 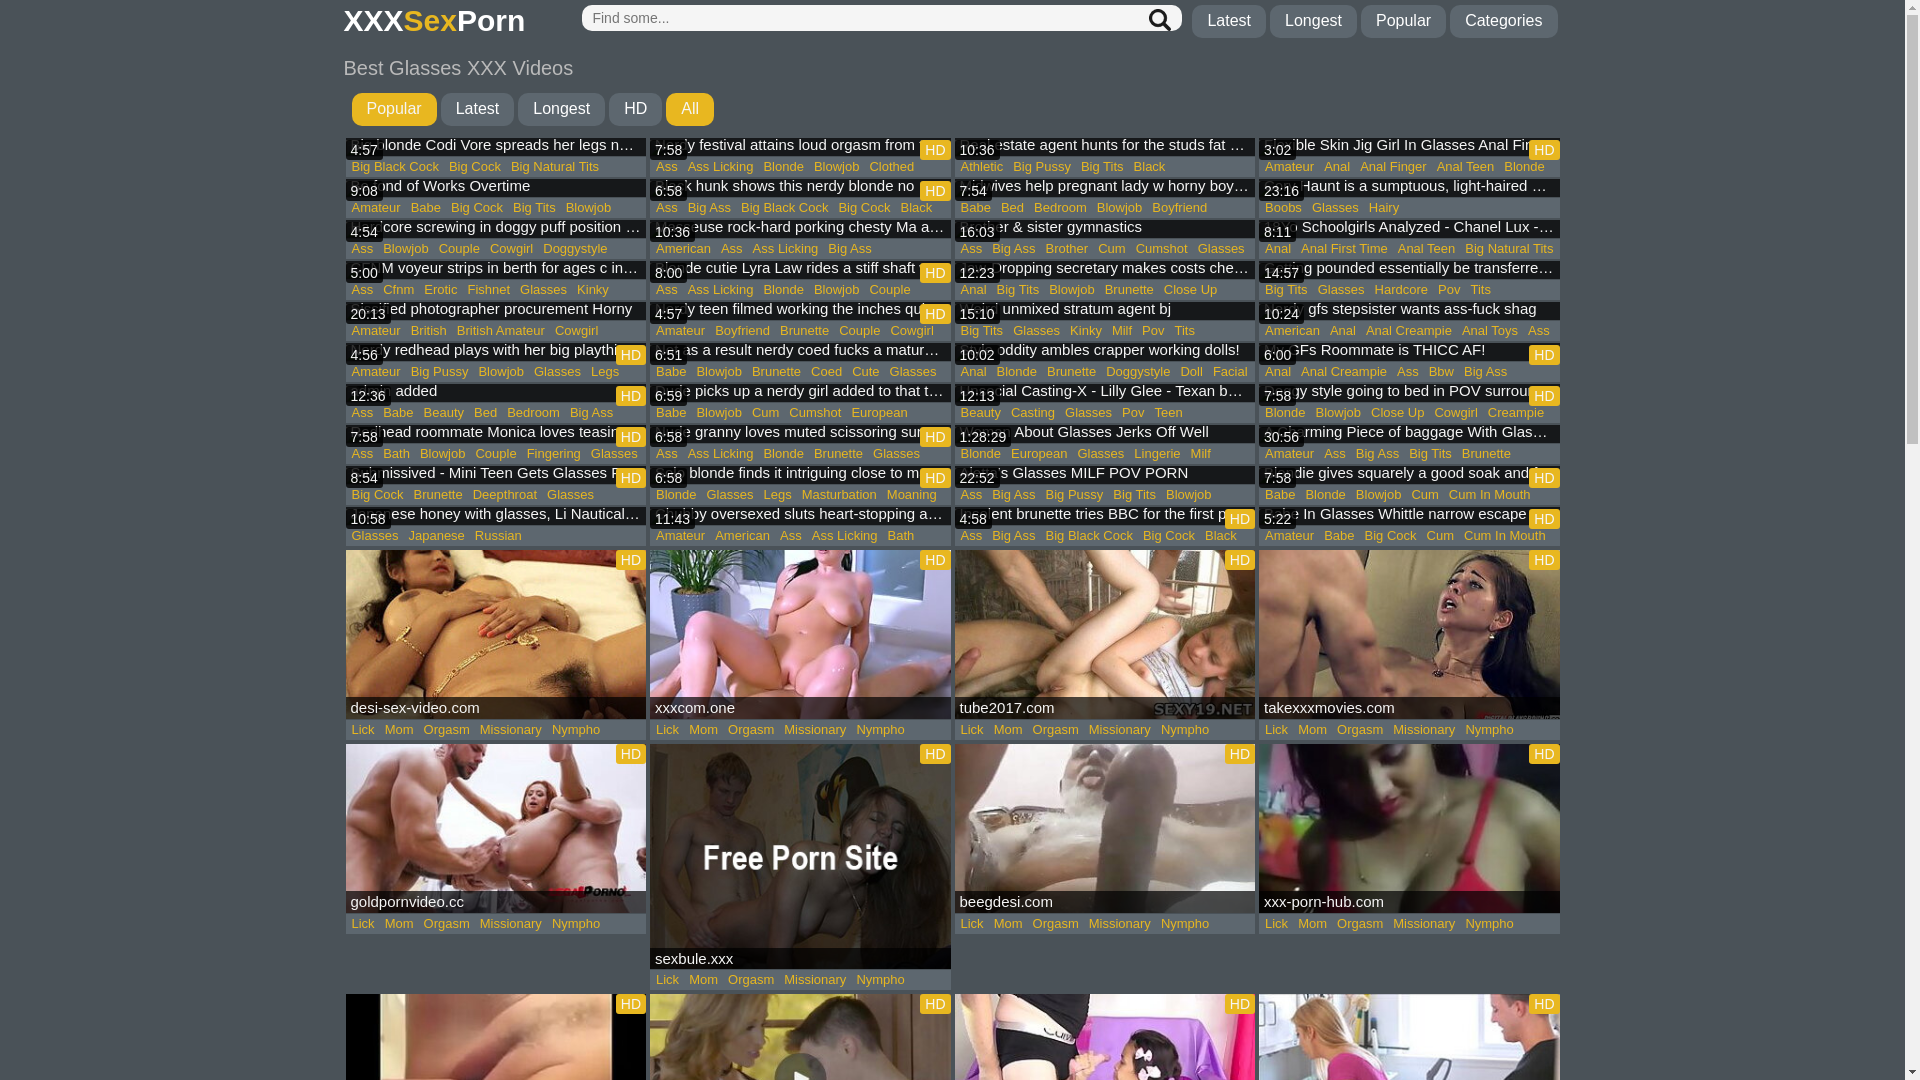 I want to click on Ass, so click(x=362, y=249).